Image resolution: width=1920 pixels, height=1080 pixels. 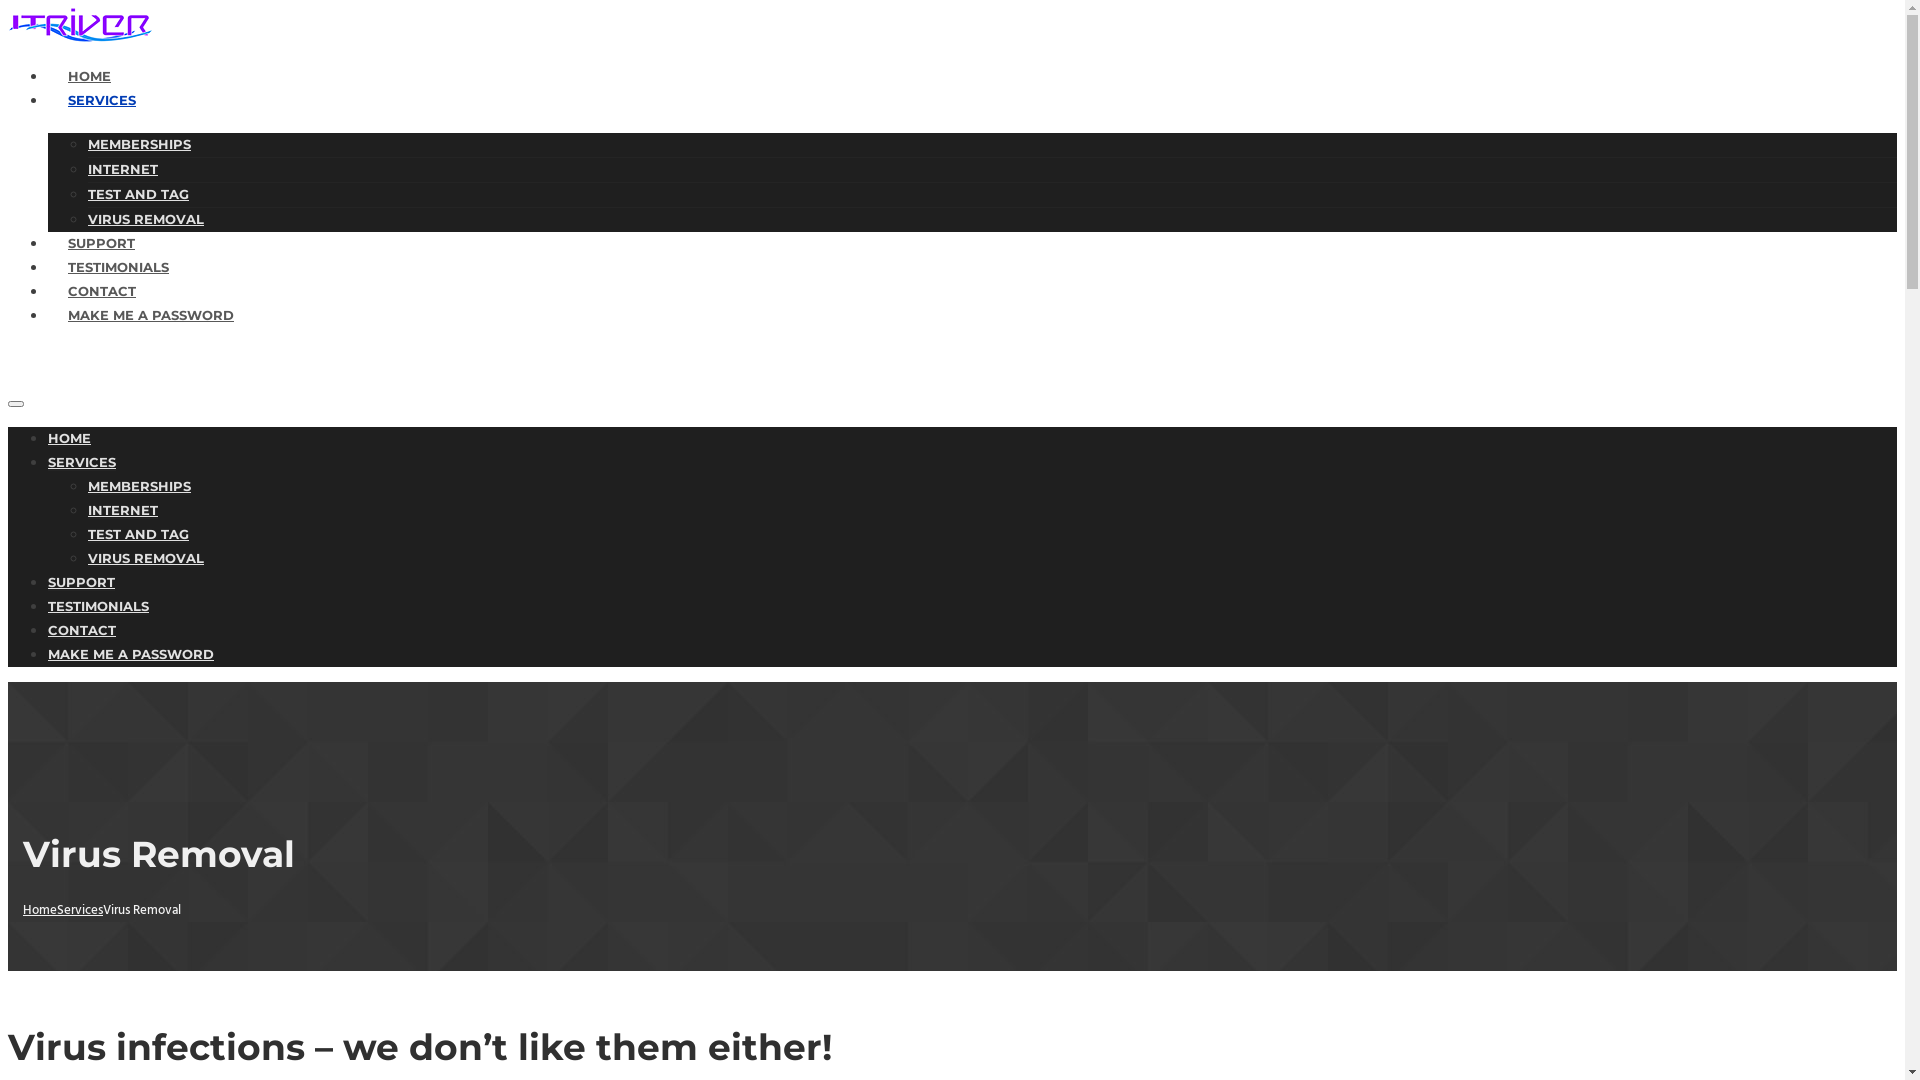 I want to click on CONTACT, so click(x=102, y=288).